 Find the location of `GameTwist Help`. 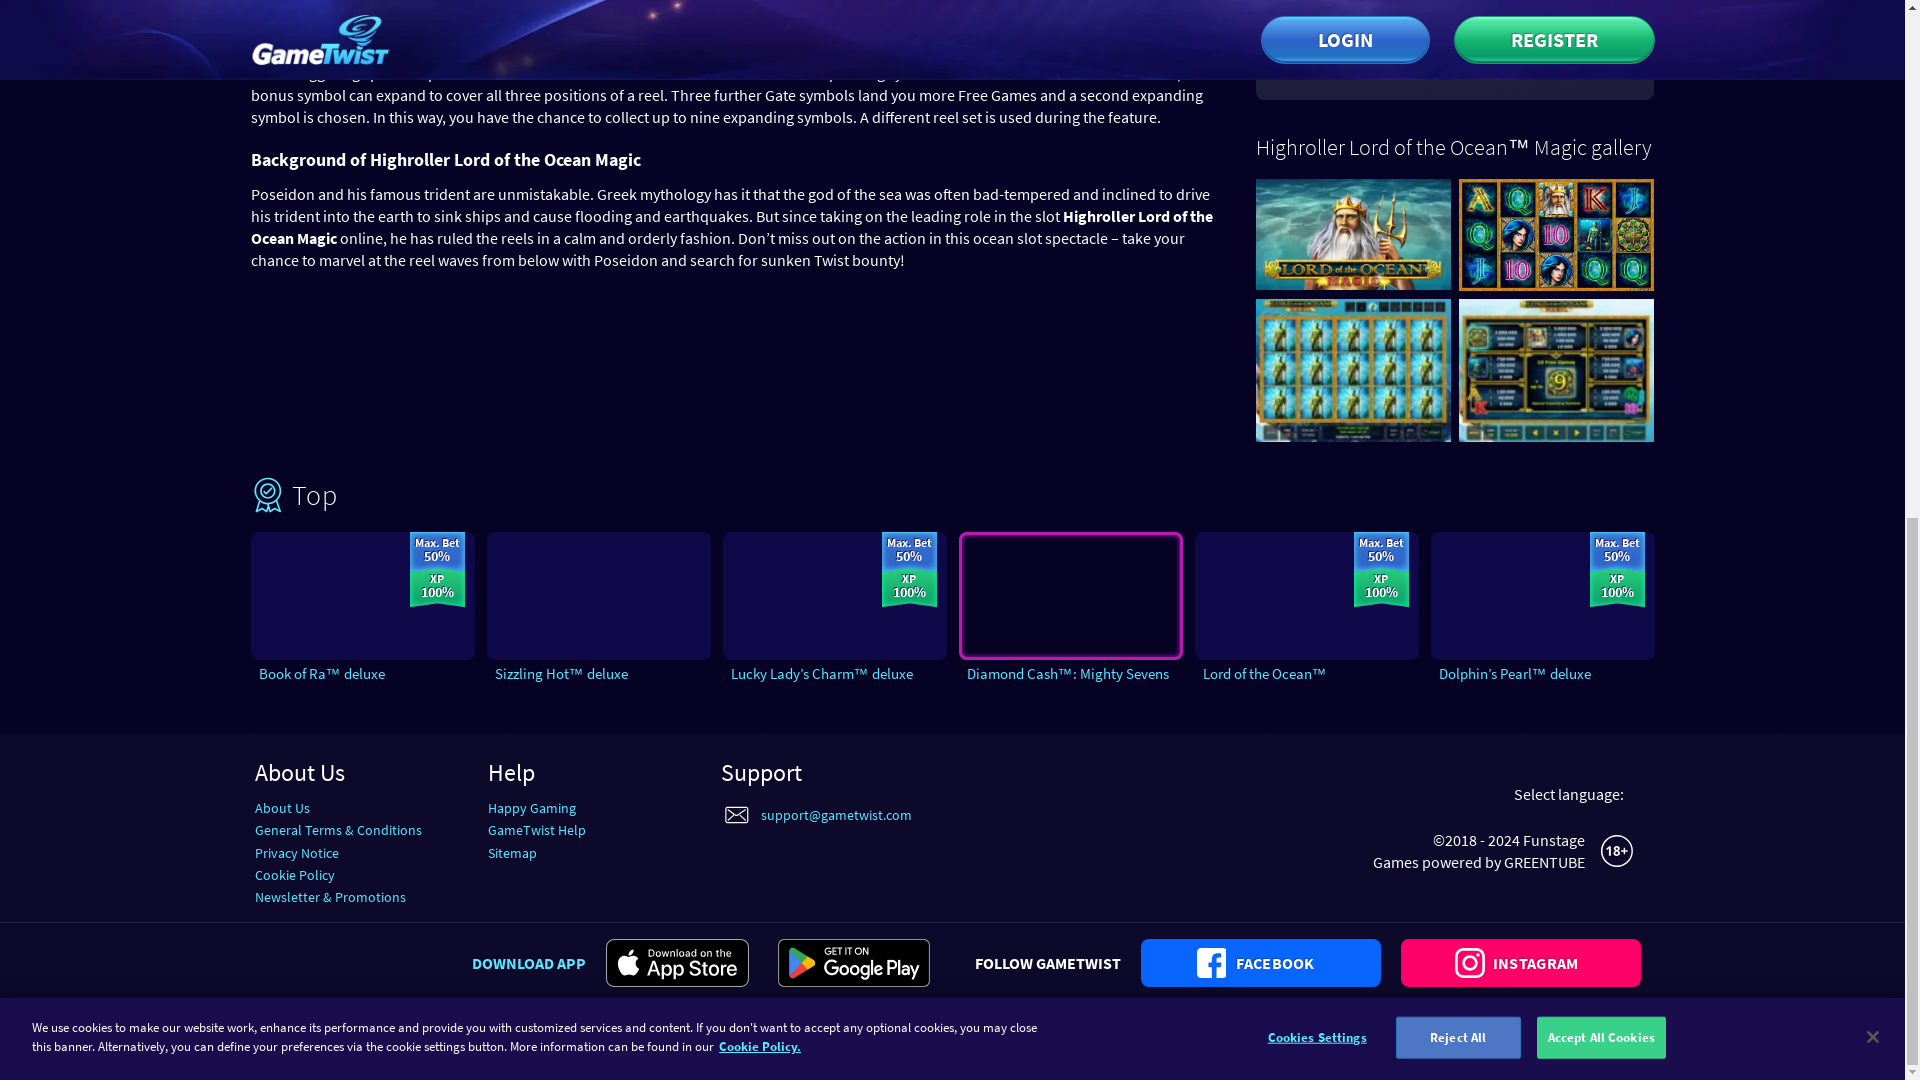

GameTwist Help is located at coordinates (536, 830).